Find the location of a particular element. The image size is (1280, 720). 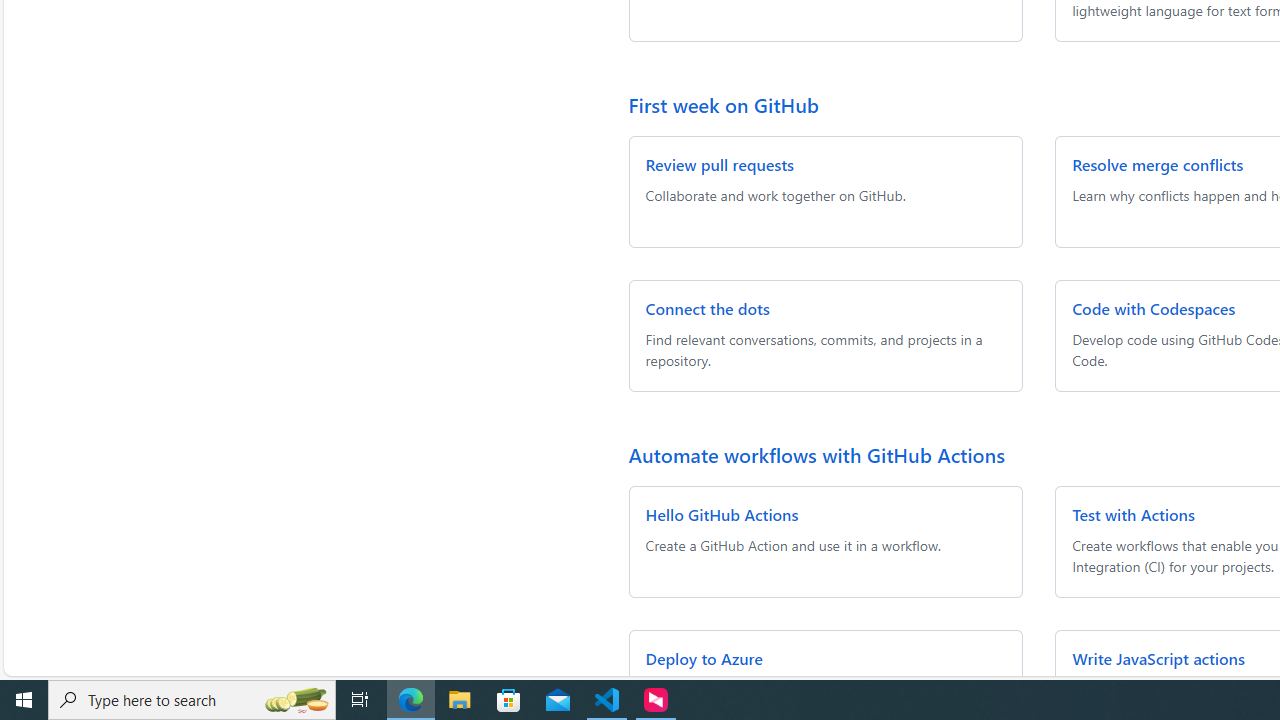

Test with Actions is located at coordinates (1134, 514).